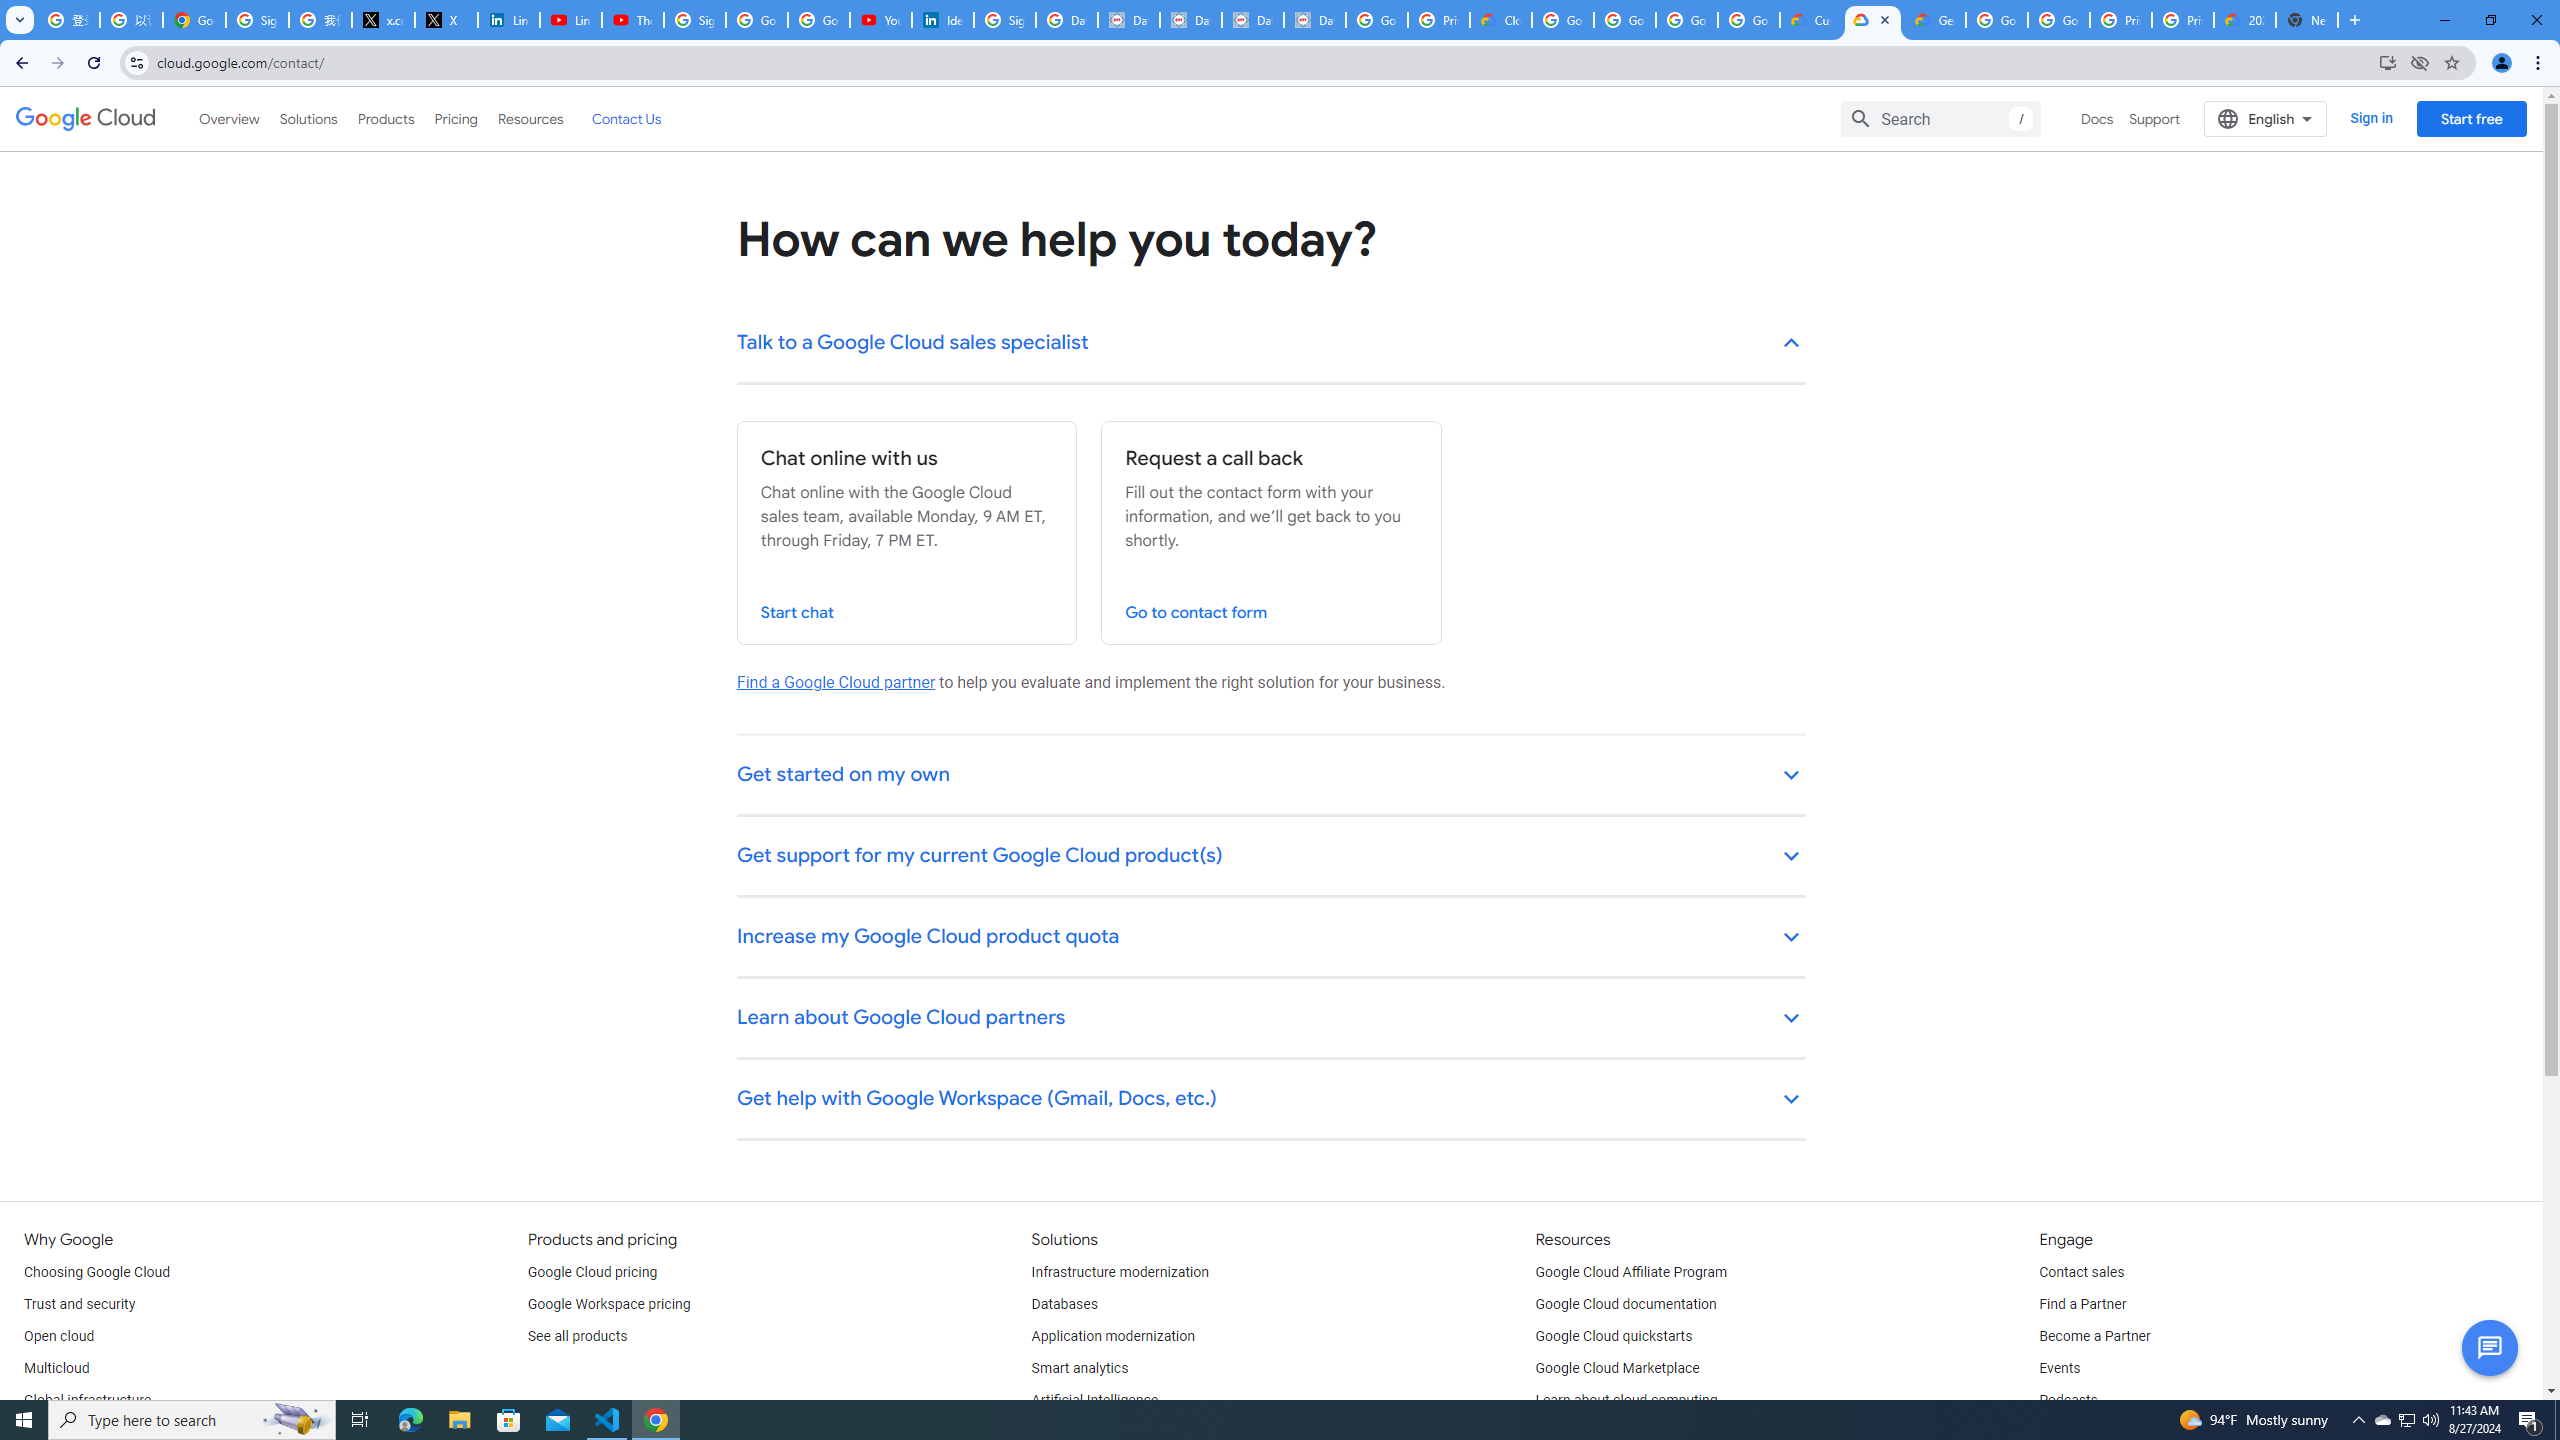 Image resolution: width=2560 pixels, height=1440 pixels. Describe the element at coordinates (97, 1272) in the screenshot. I see `Choosing Google Cloud` at that location.